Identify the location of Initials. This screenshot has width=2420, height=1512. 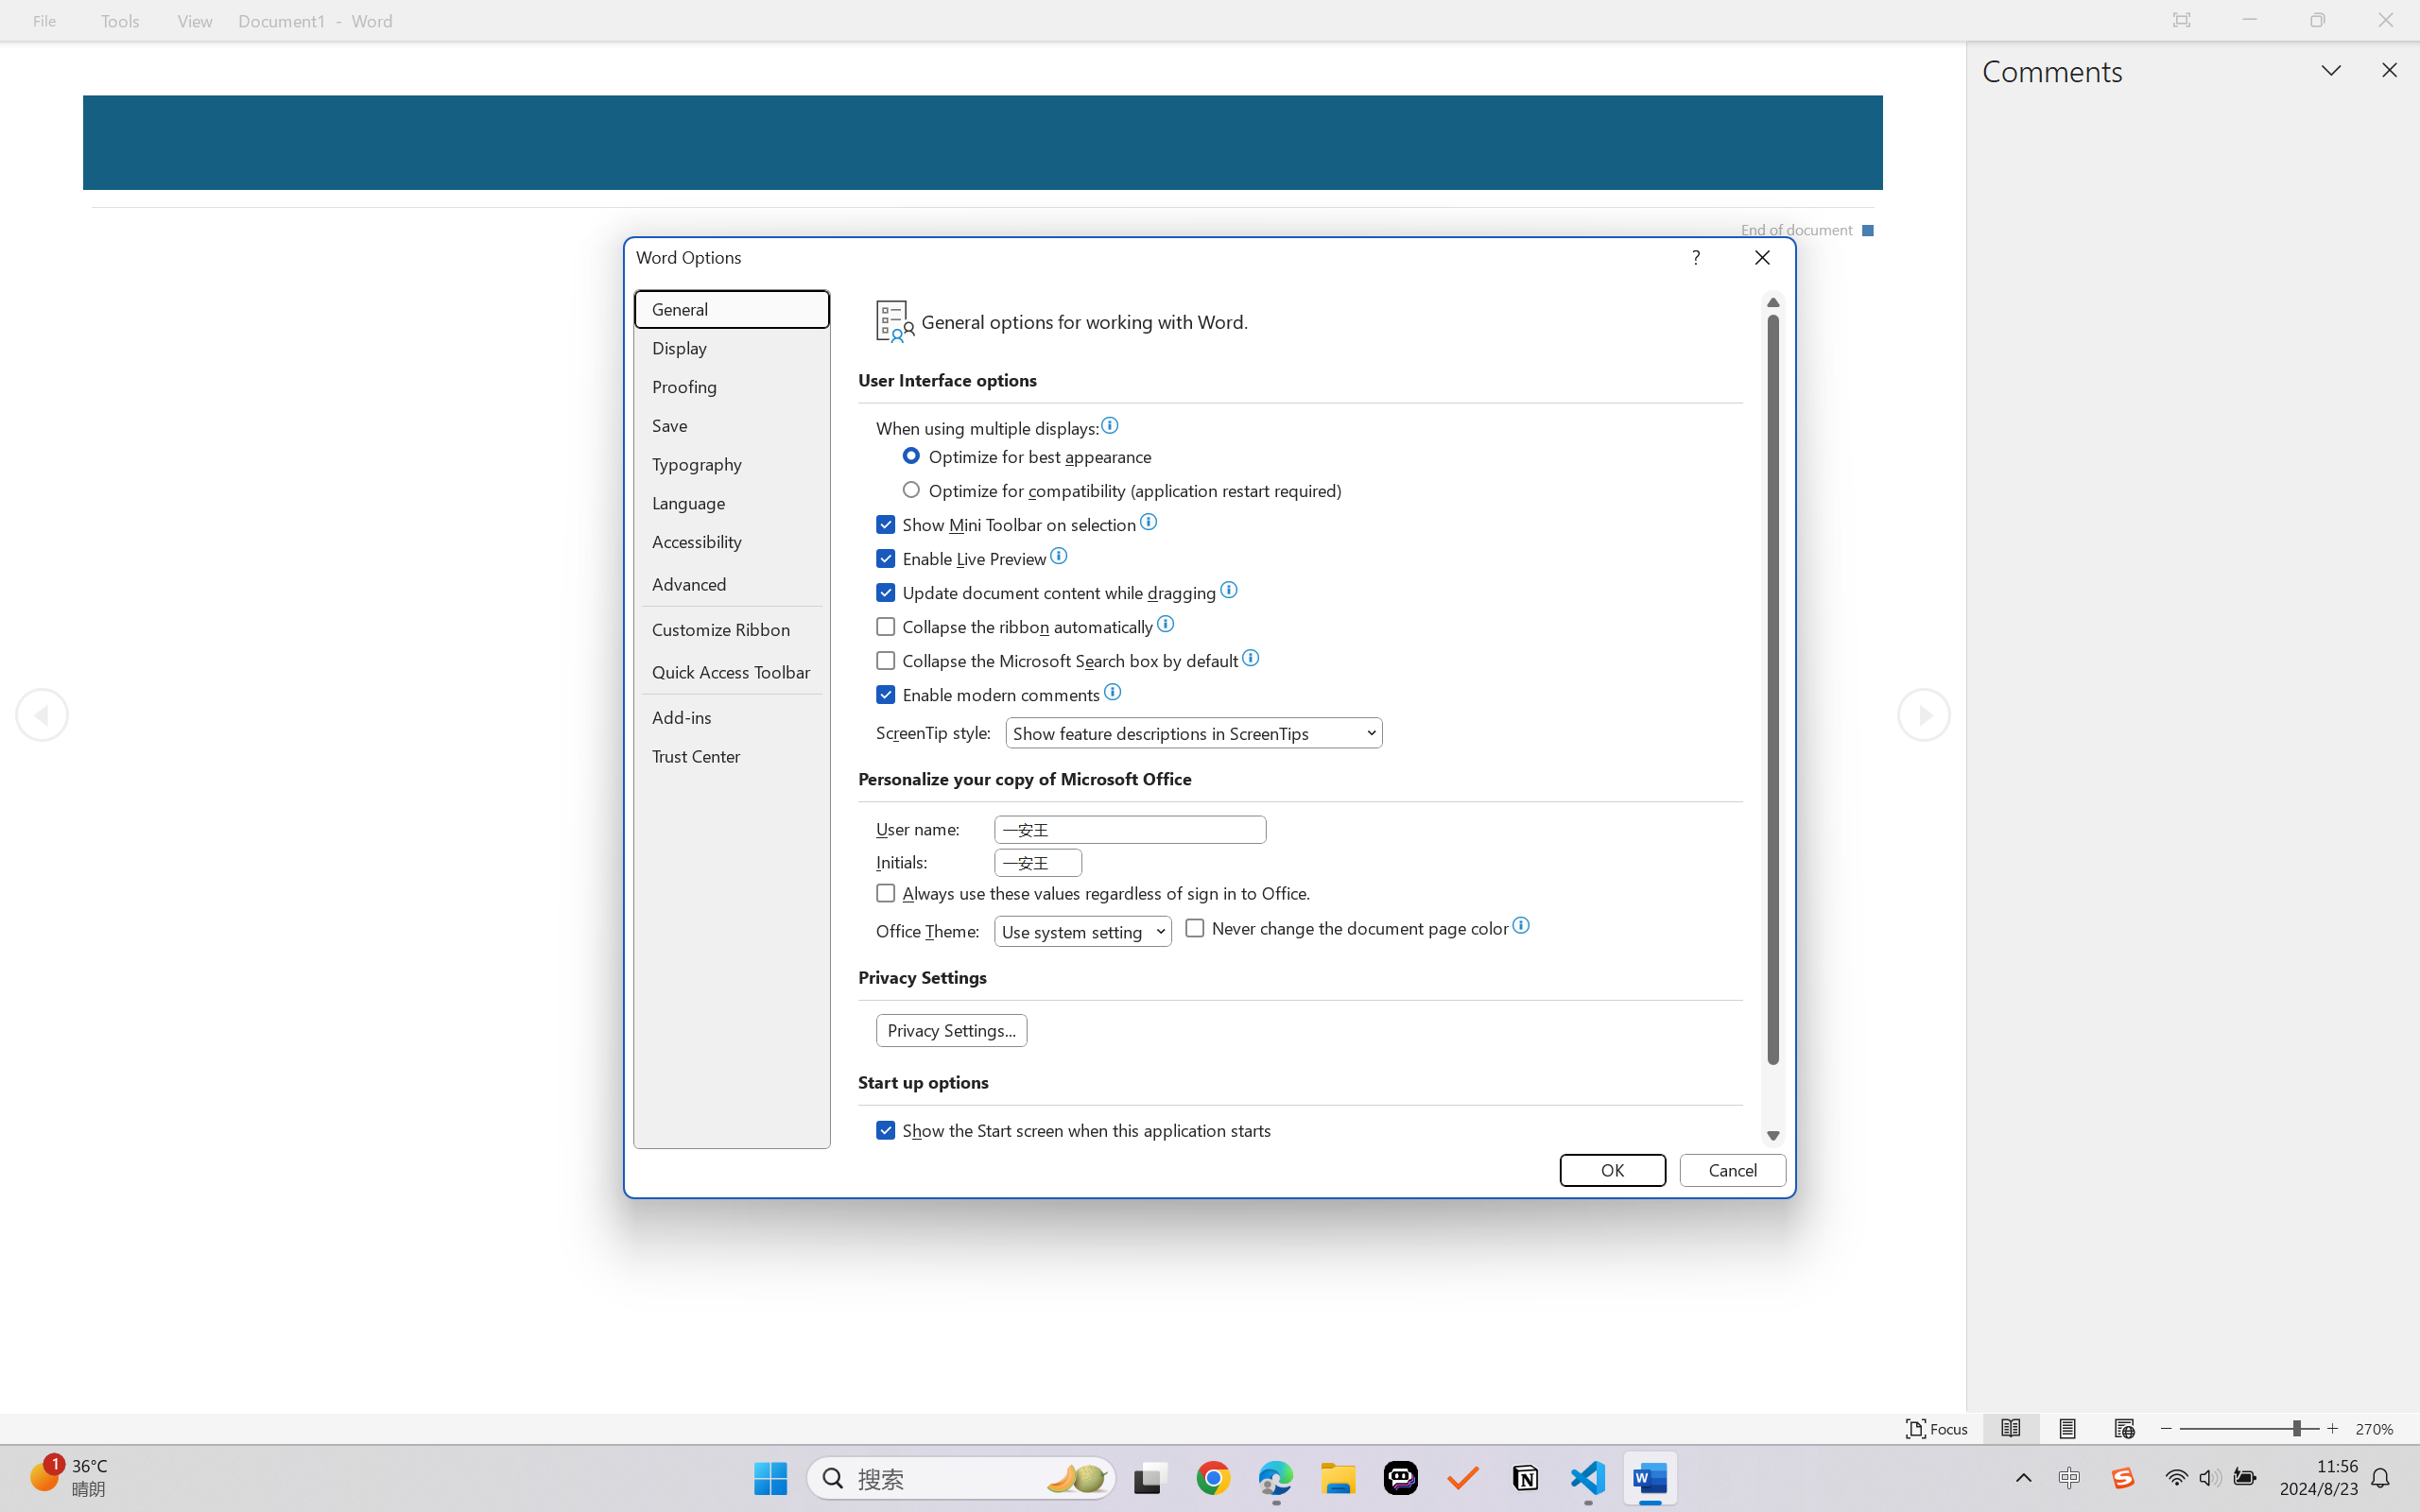
(1038, 862).